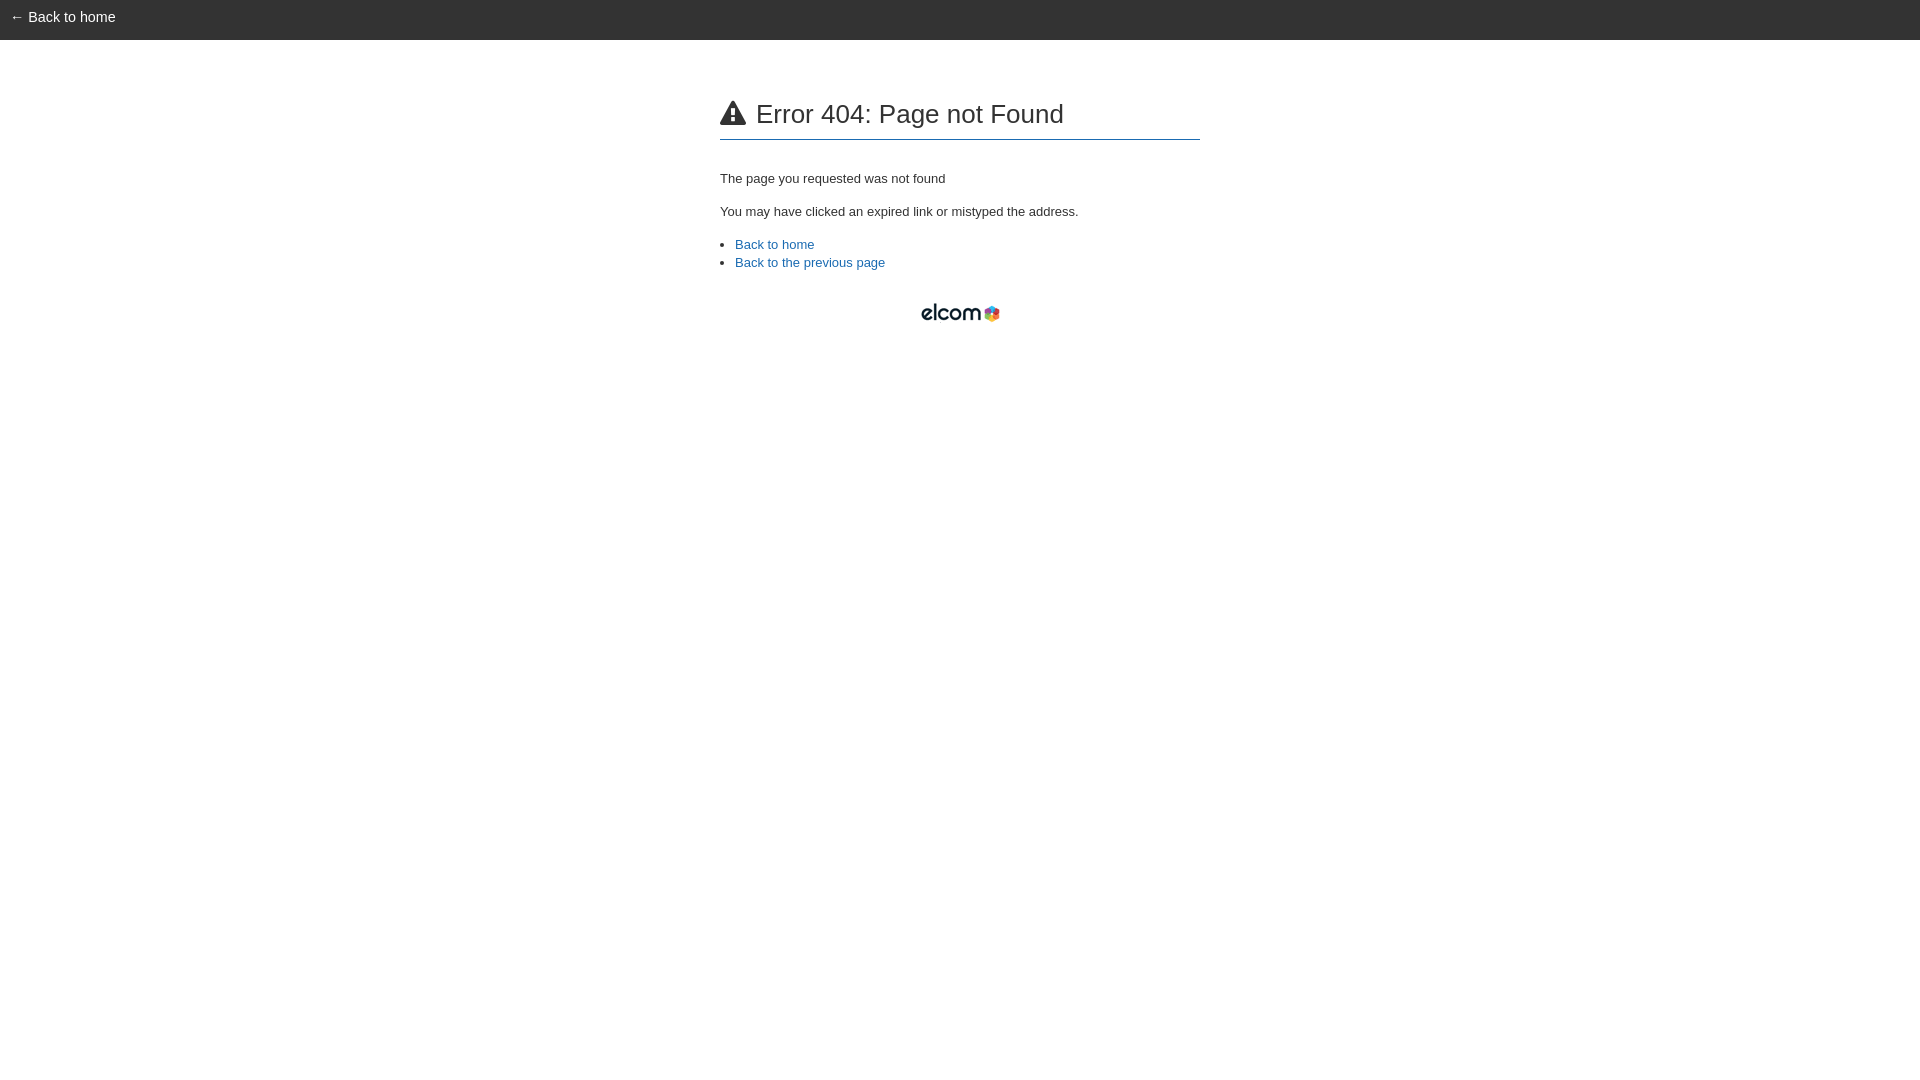 The image size is (1920, 1080). Describe the element at coordinates (775, 246) in the screenshot. I see `Back to home` at that location.